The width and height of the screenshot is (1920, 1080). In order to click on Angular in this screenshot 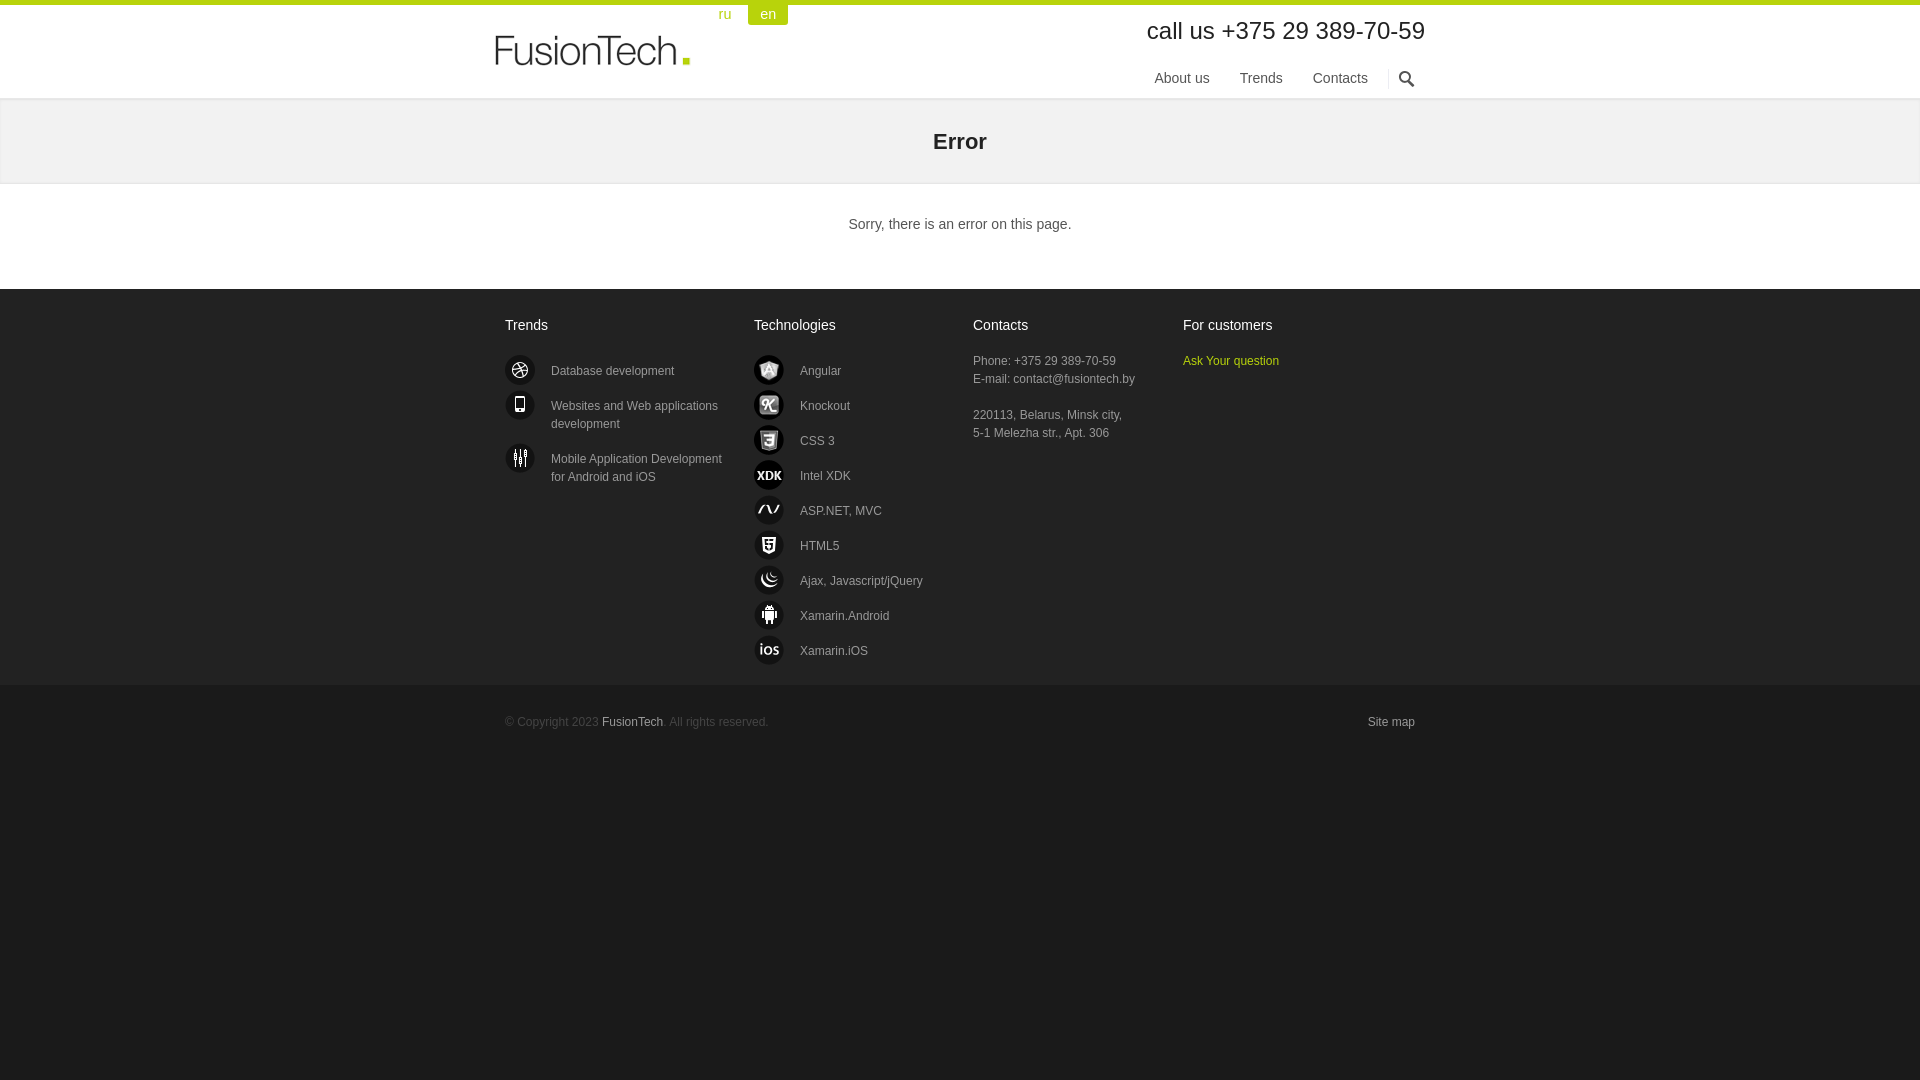, I will do `click(798, 371)`.